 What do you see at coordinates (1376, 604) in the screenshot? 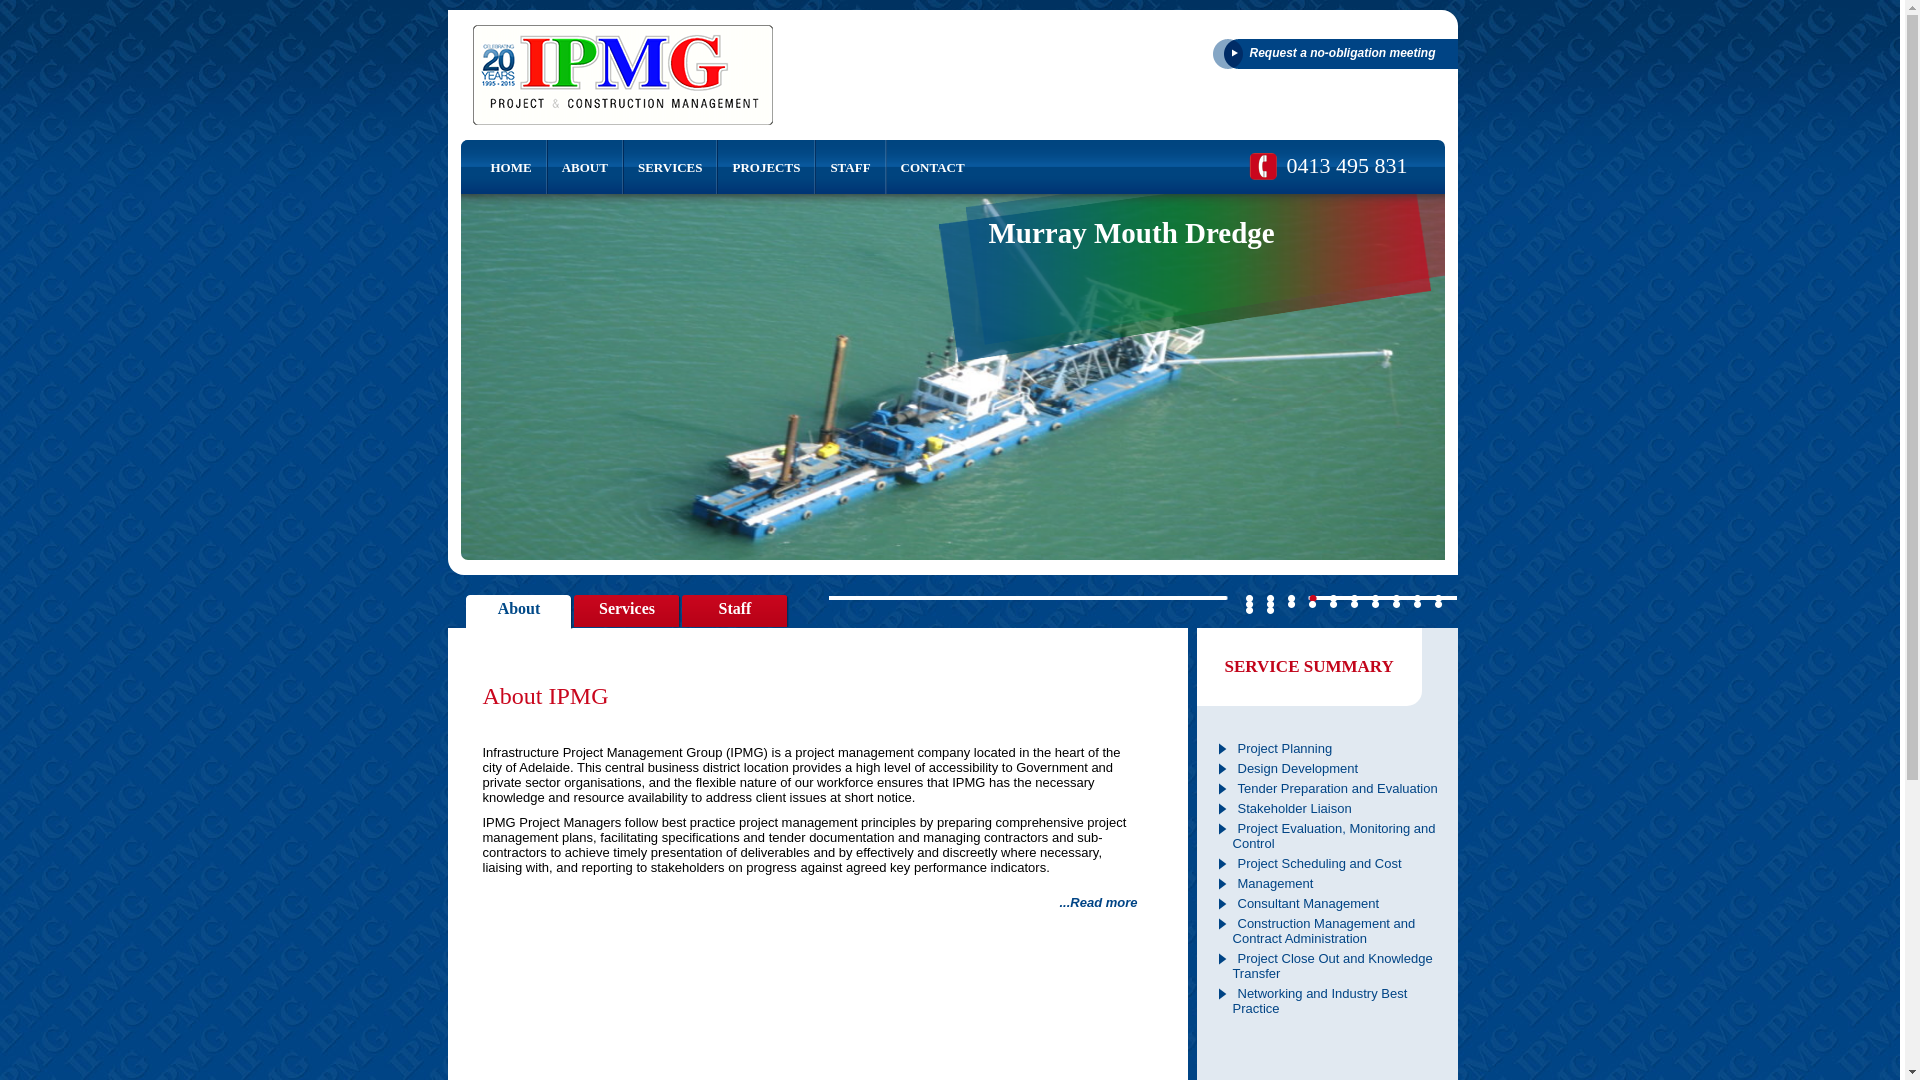
I see `17` at bounding box center [1376, 604].